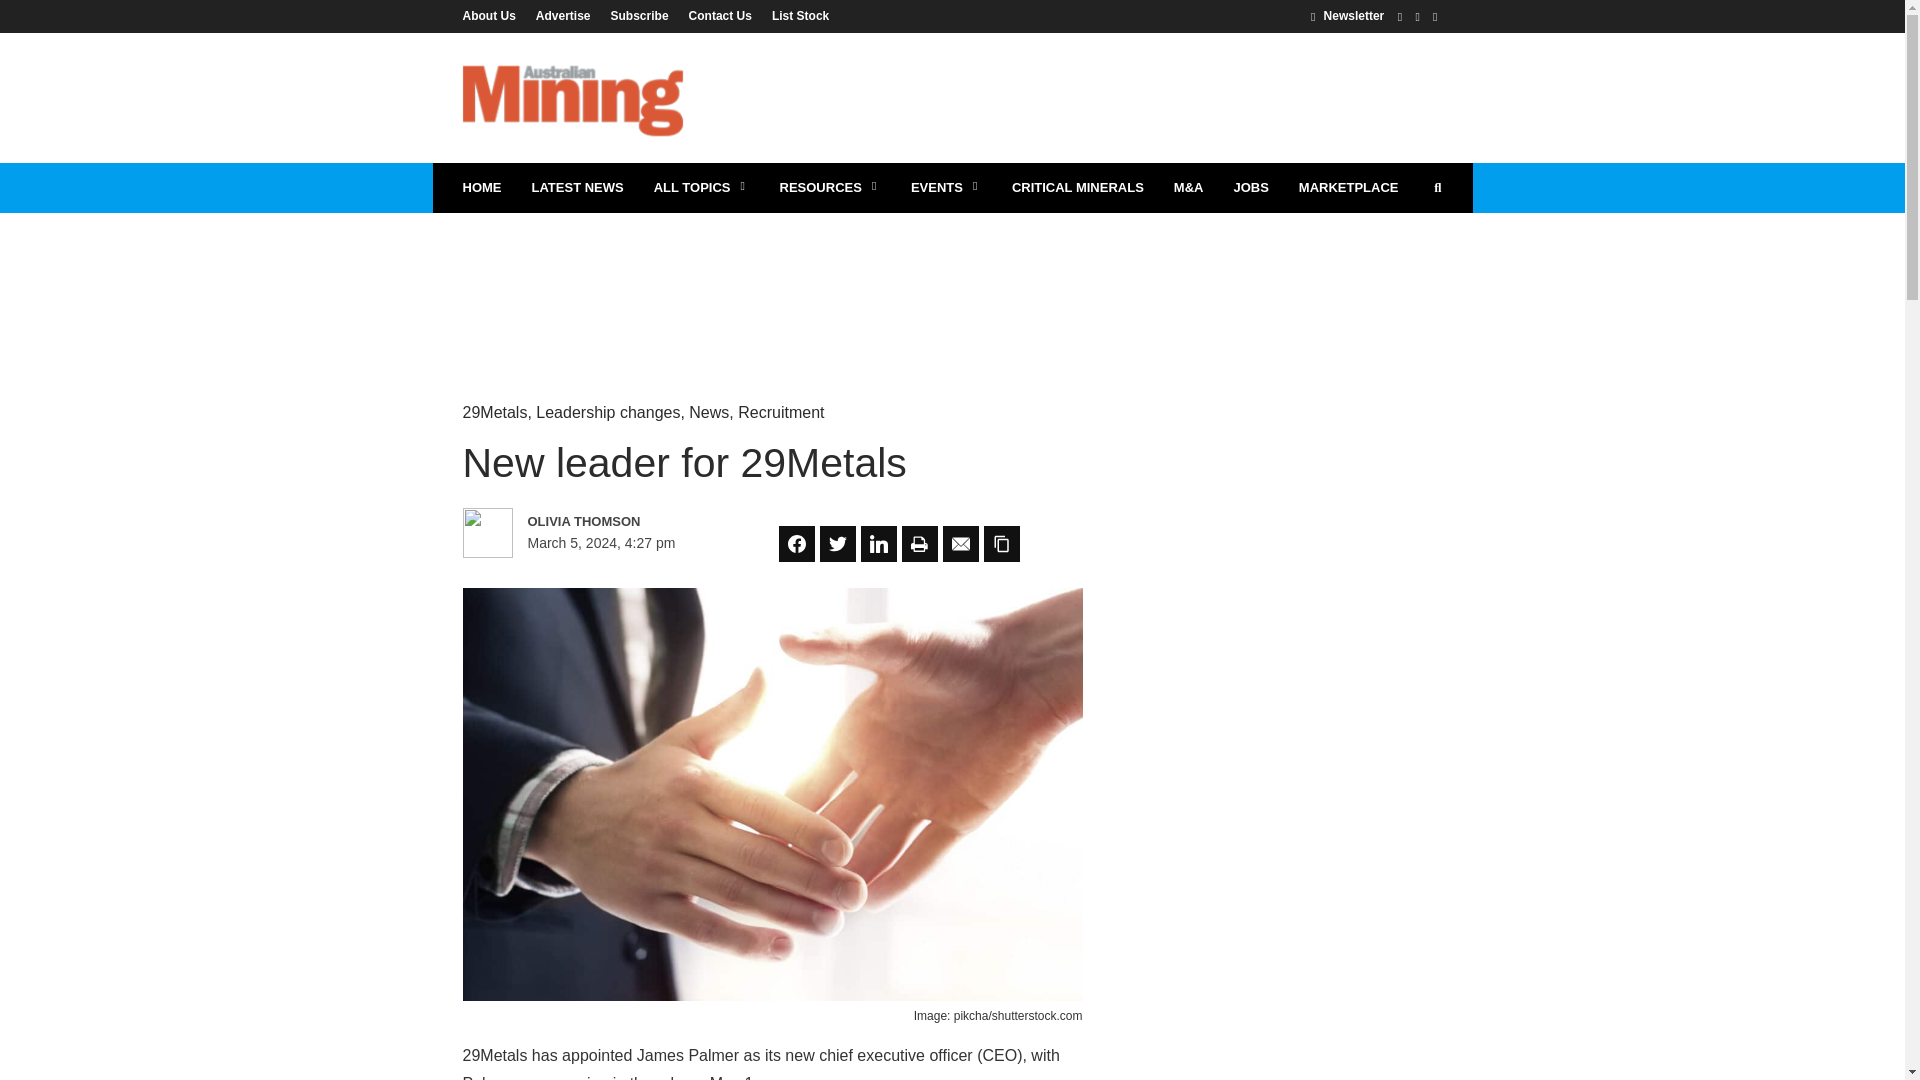  Describe the element at coordinates (640, 15) in the screenshot. I see `Subscribe` at that location.